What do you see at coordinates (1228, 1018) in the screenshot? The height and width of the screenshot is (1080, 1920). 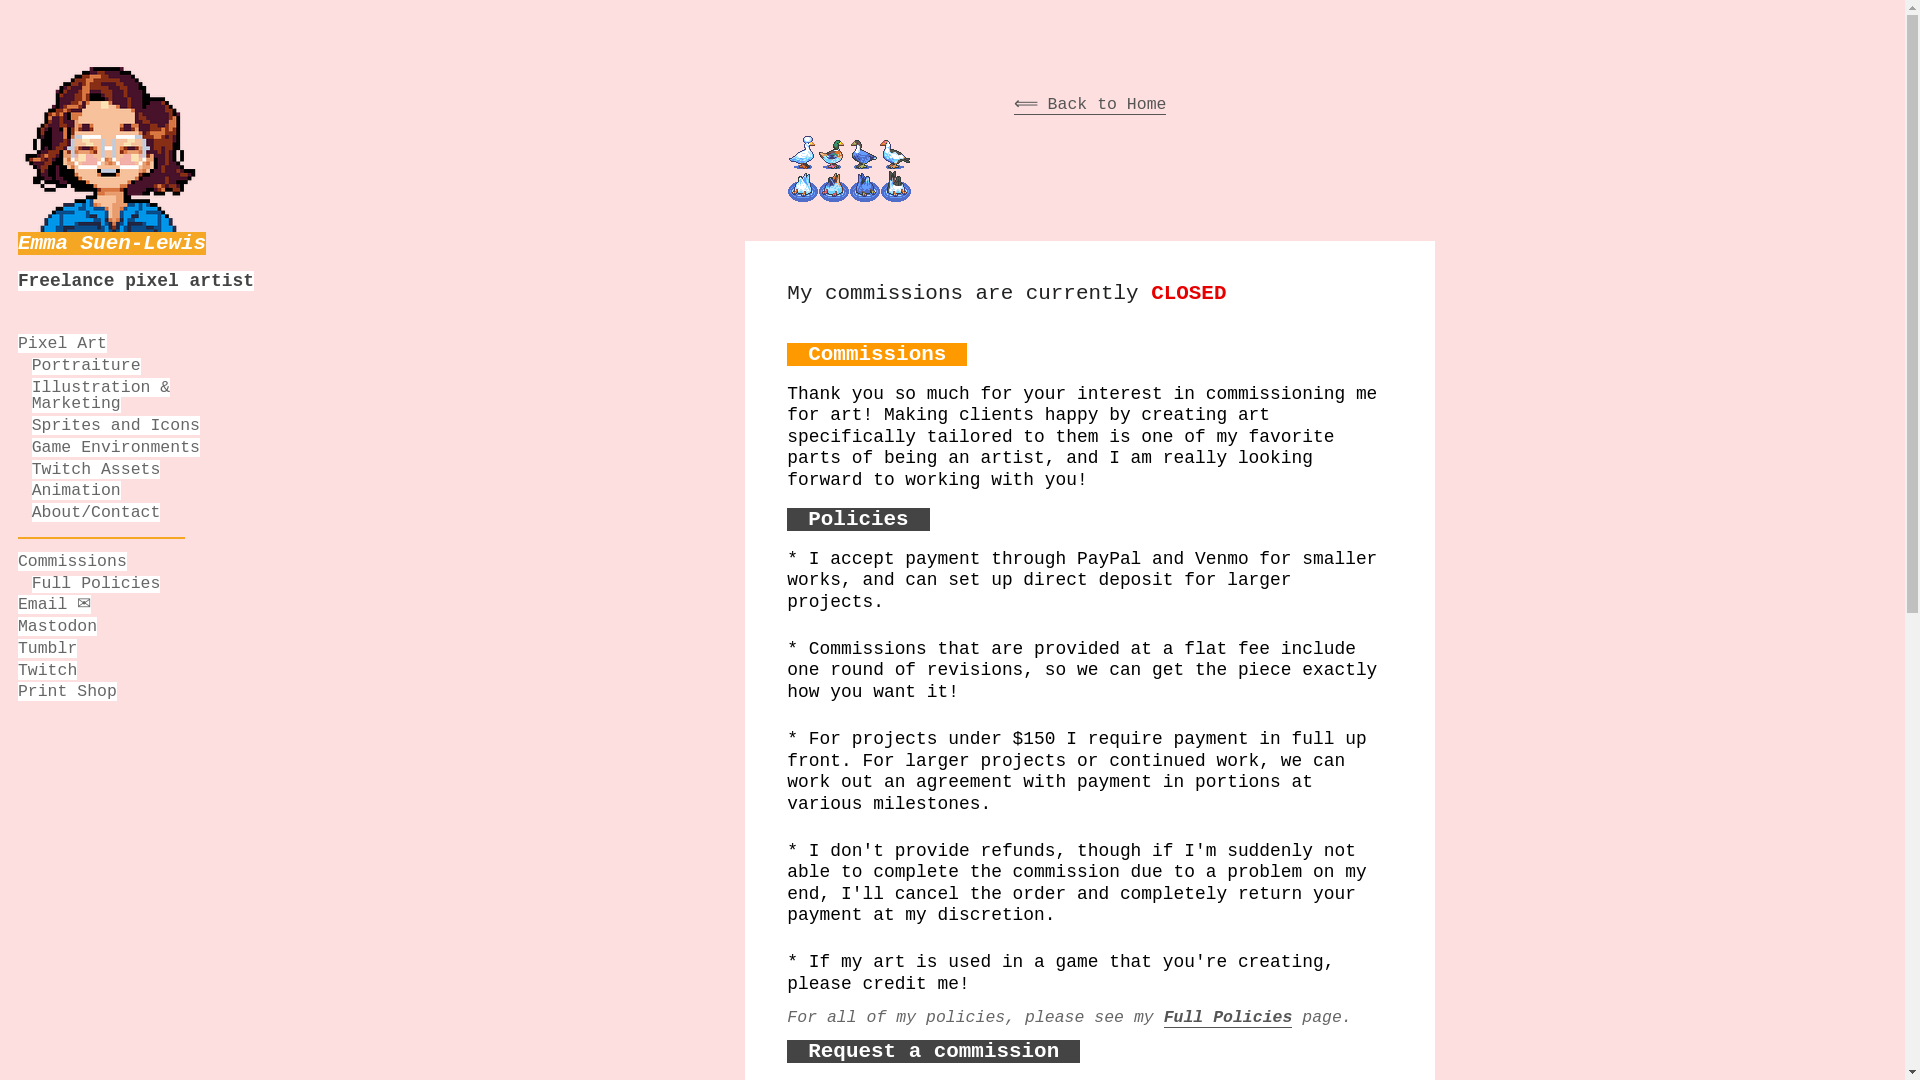 I see `Full Policies` at bounding box center [1228, 1018].